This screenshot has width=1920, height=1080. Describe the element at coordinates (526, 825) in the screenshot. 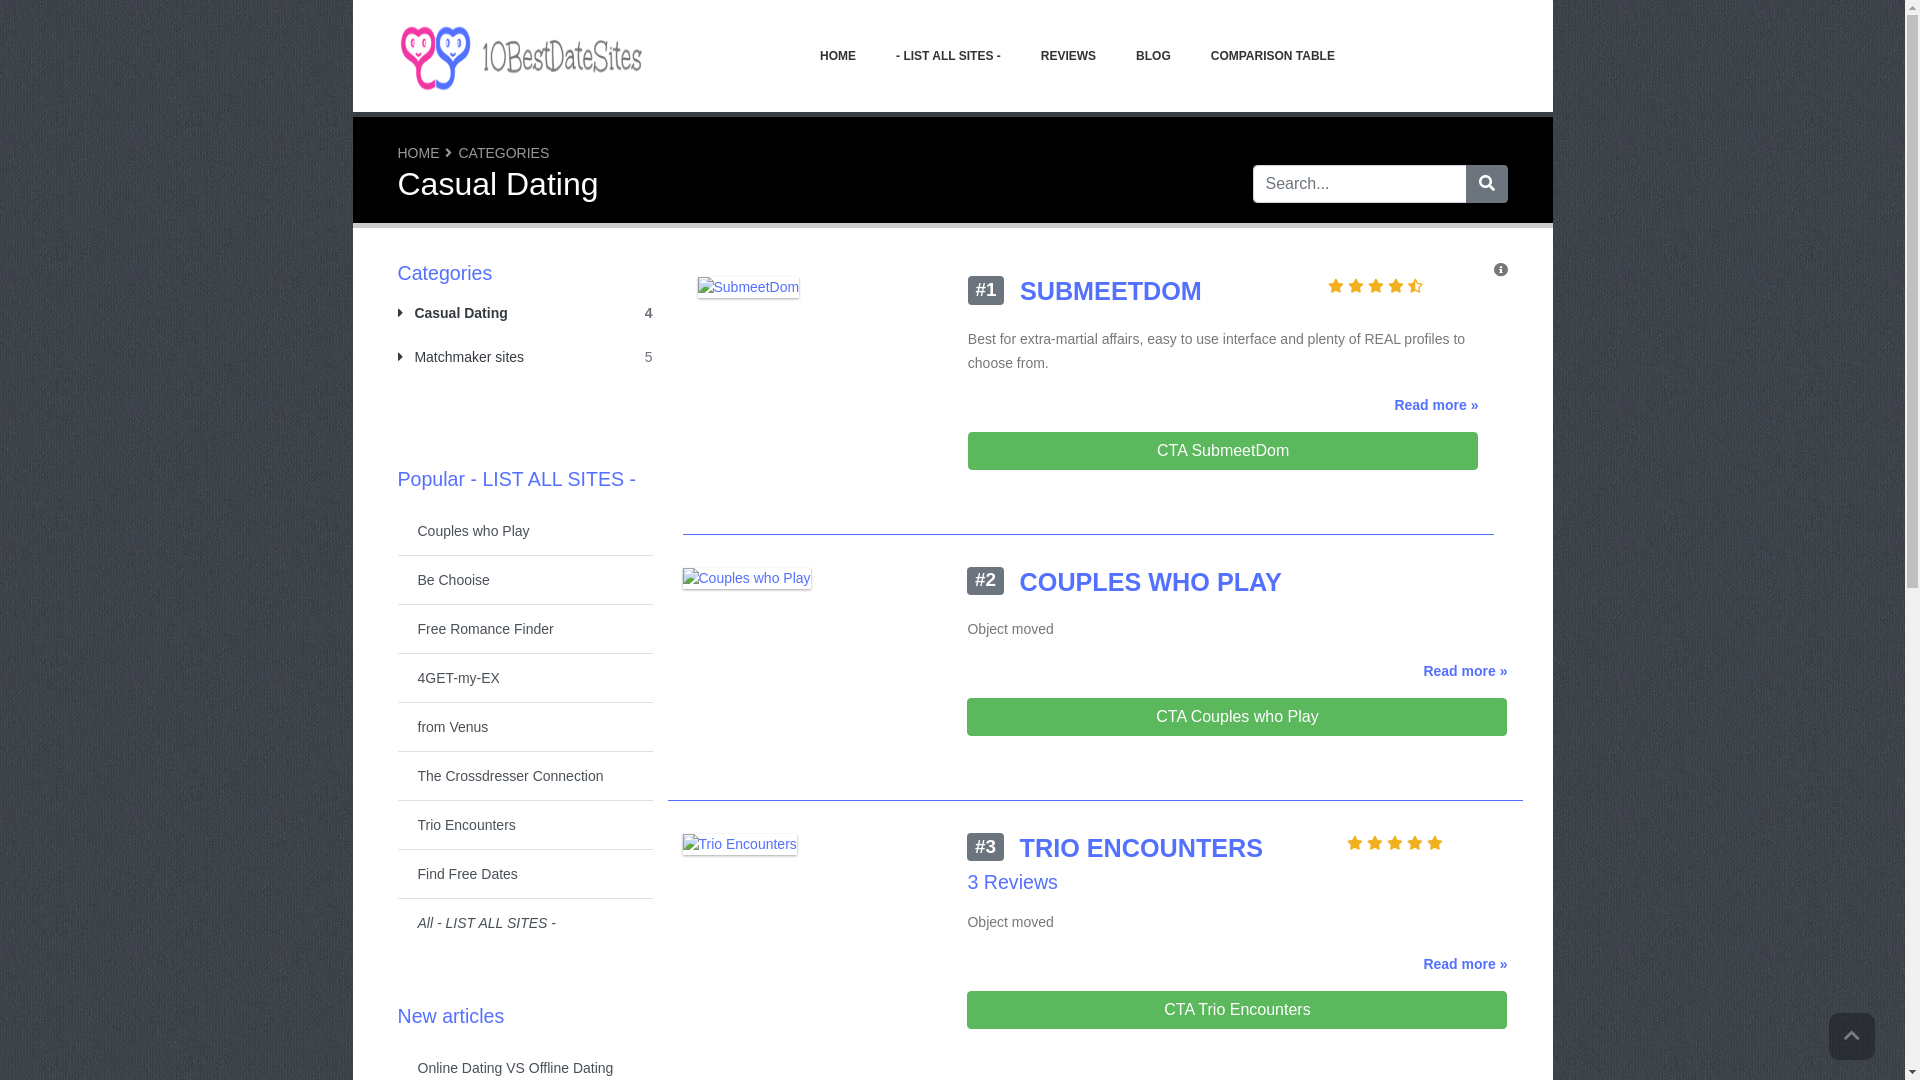

I see `Trio Encounters` at that location.